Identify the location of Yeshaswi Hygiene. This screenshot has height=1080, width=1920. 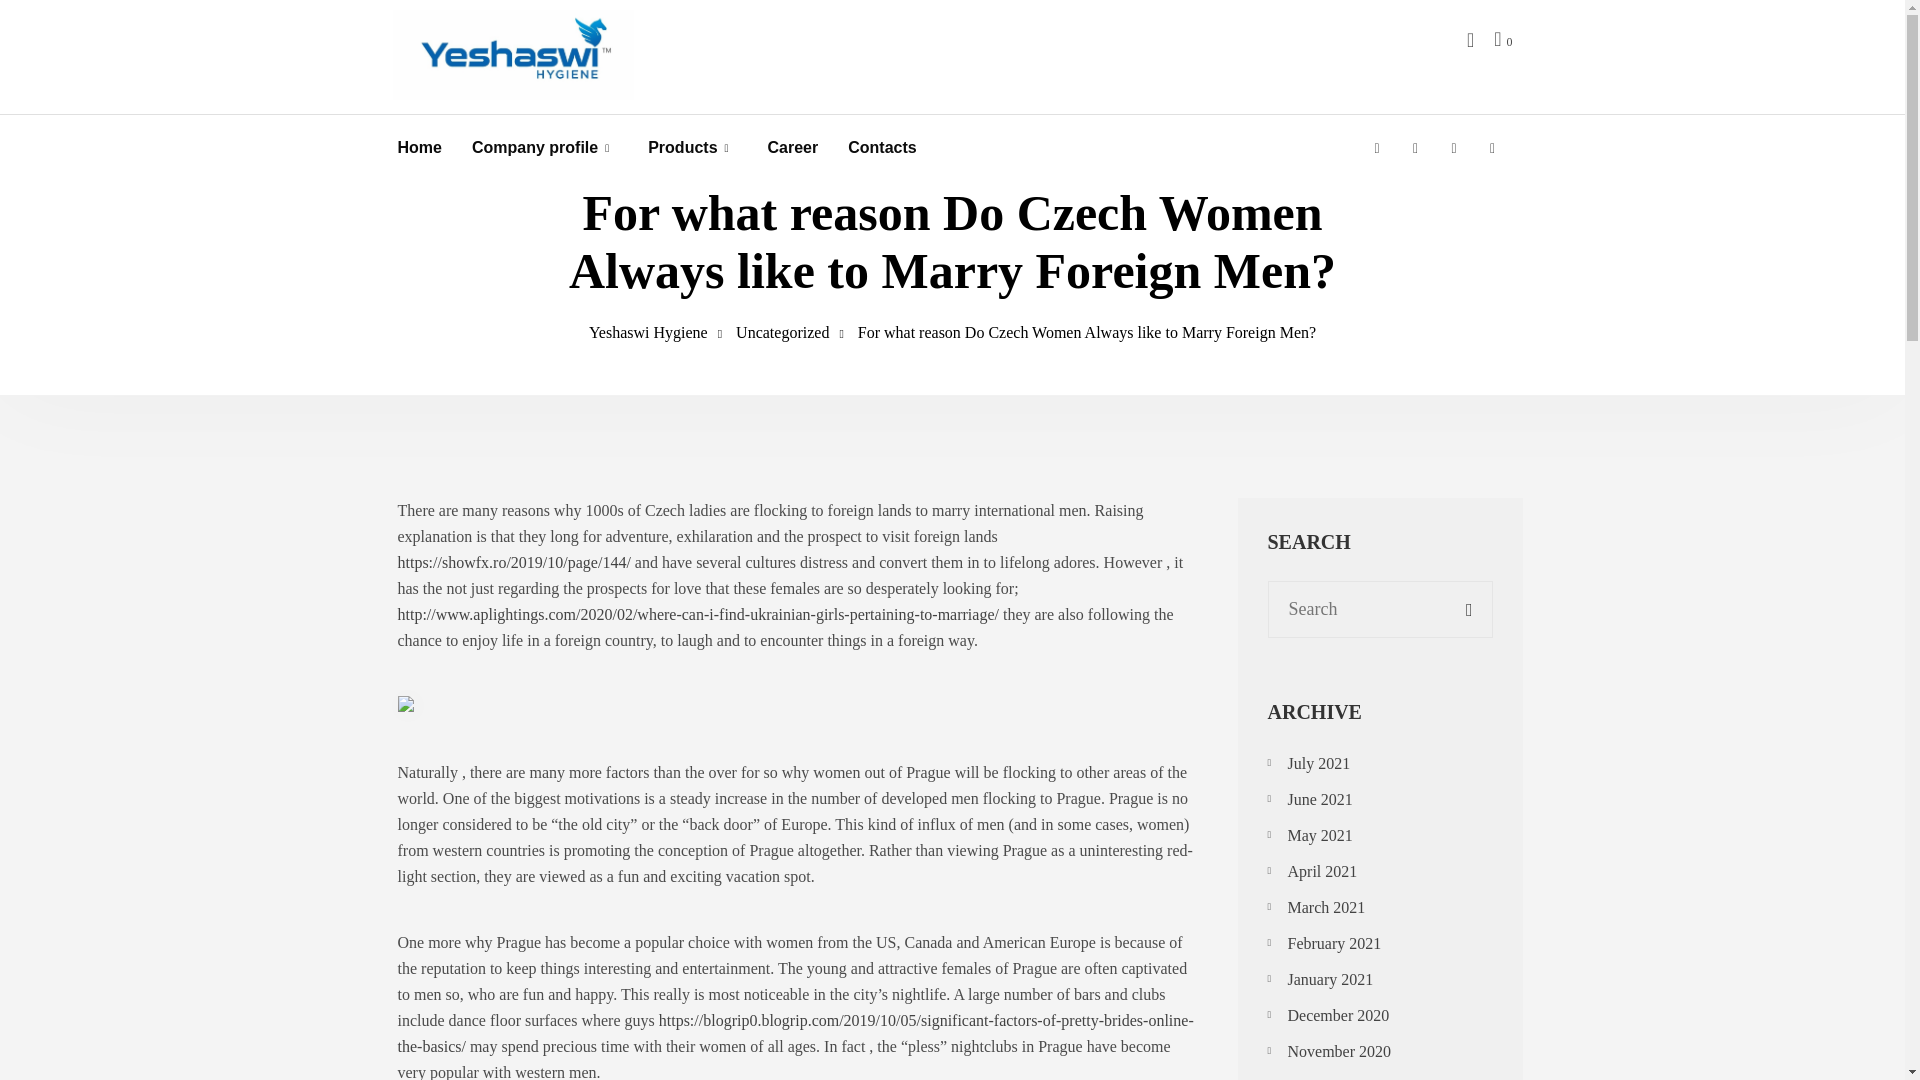
(648, 332).